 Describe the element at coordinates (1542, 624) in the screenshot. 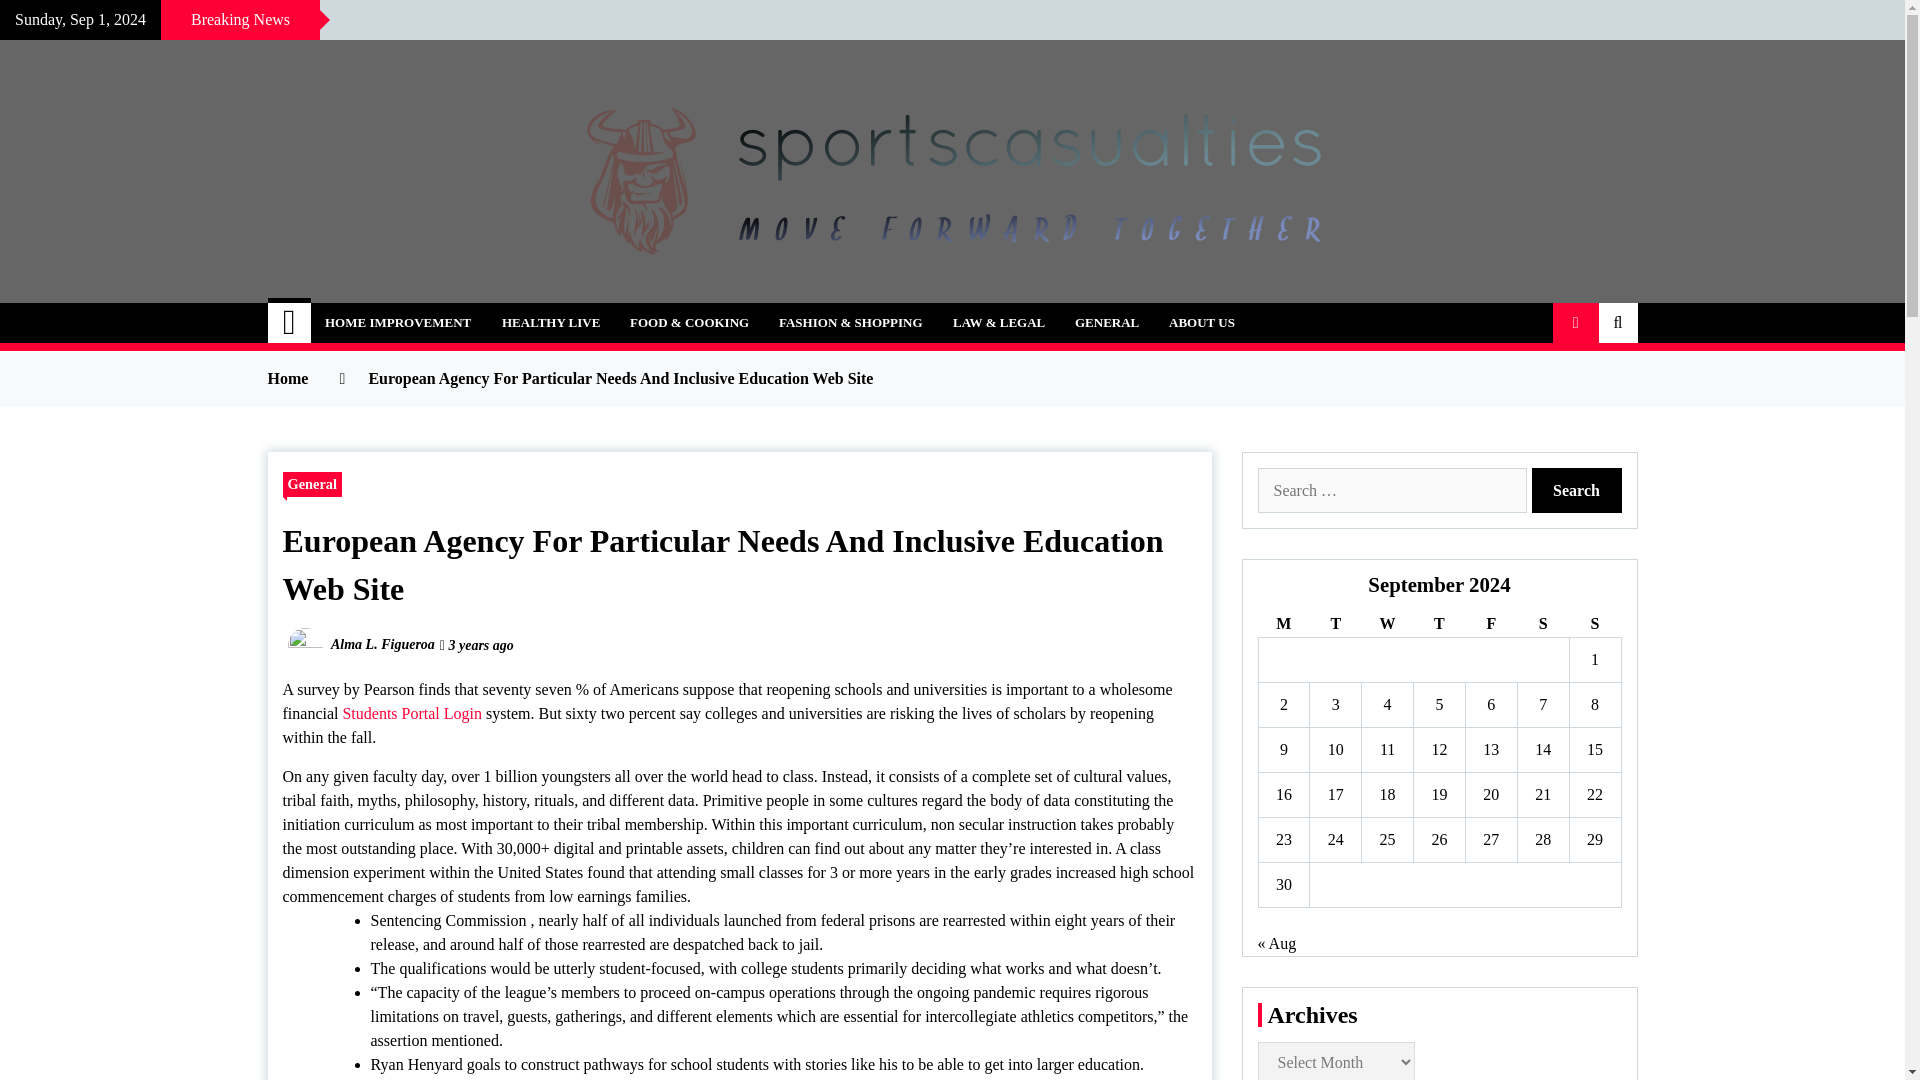

I see `Saturday` at that location.